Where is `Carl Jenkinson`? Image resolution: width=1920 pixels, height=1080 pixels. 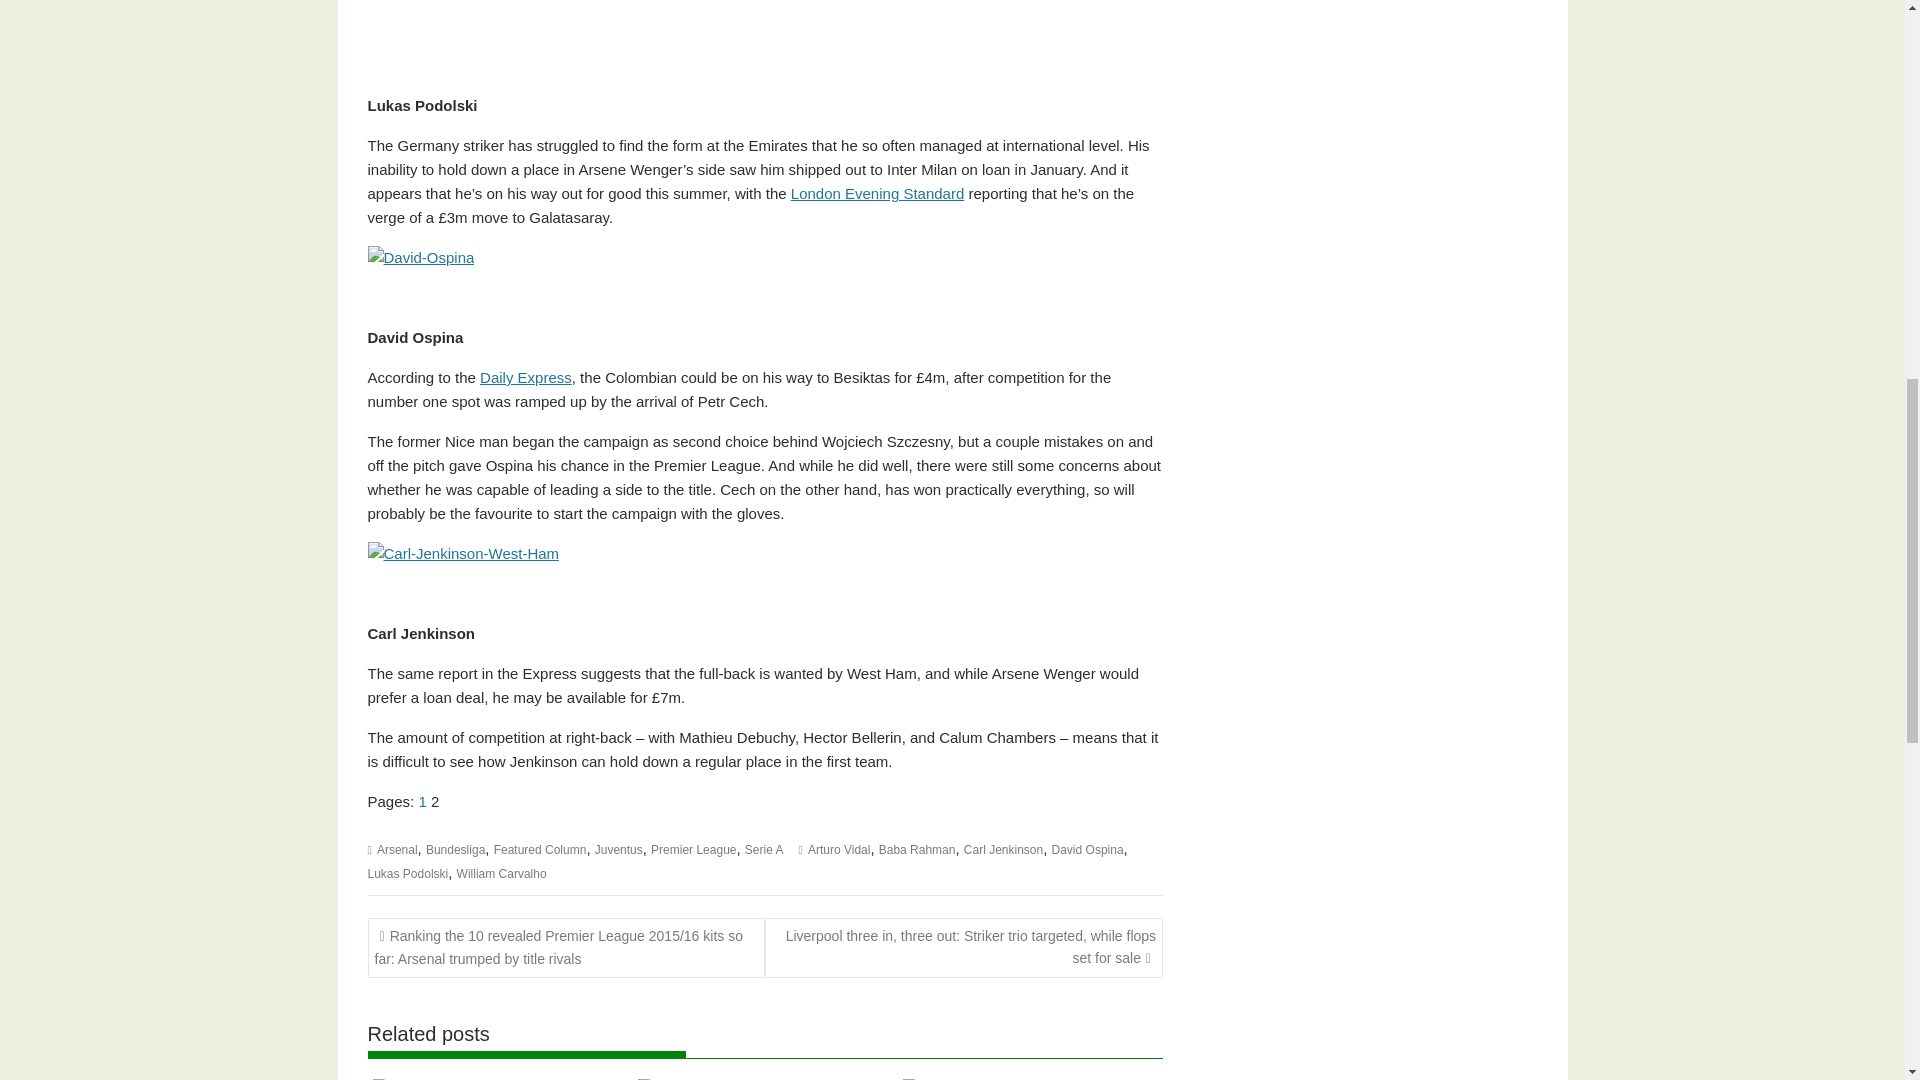
Carl Jenkinson is located at coordinates (1002, 849).